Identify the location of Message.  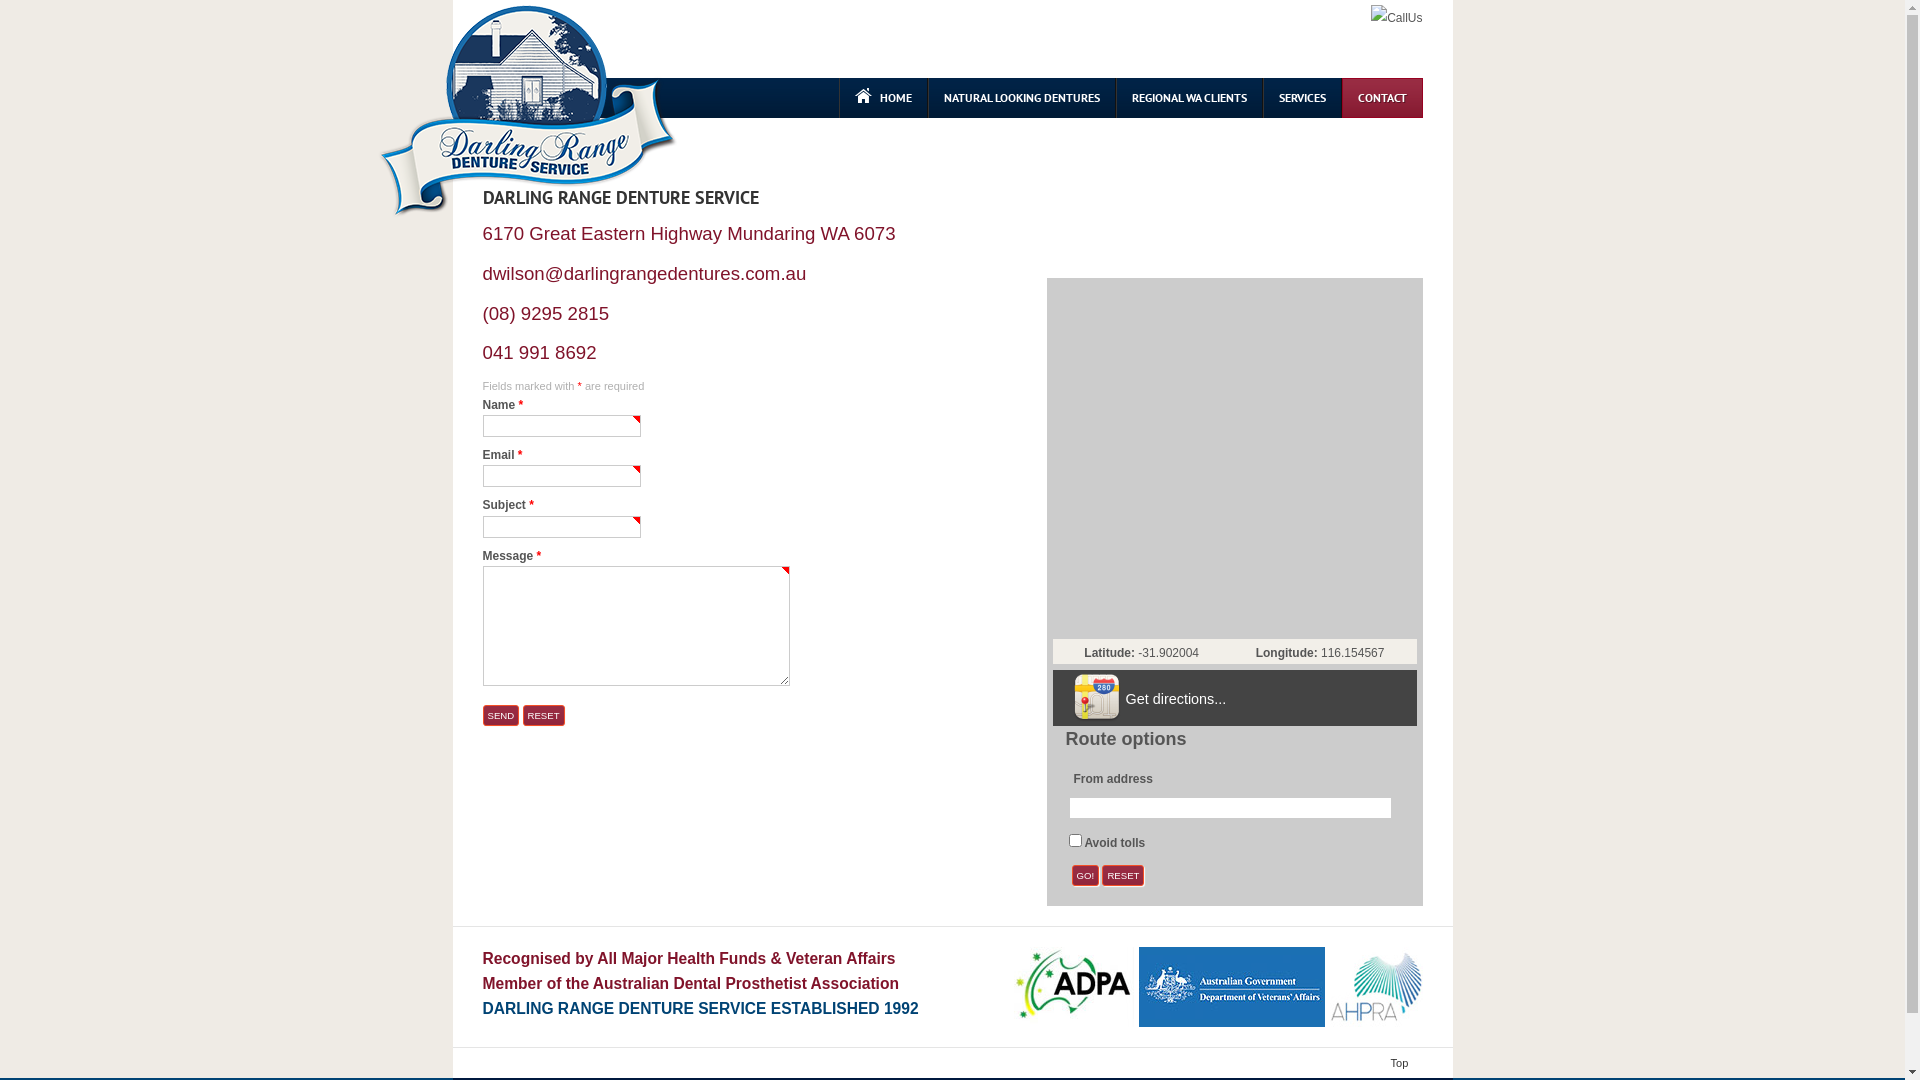
(636, 626).